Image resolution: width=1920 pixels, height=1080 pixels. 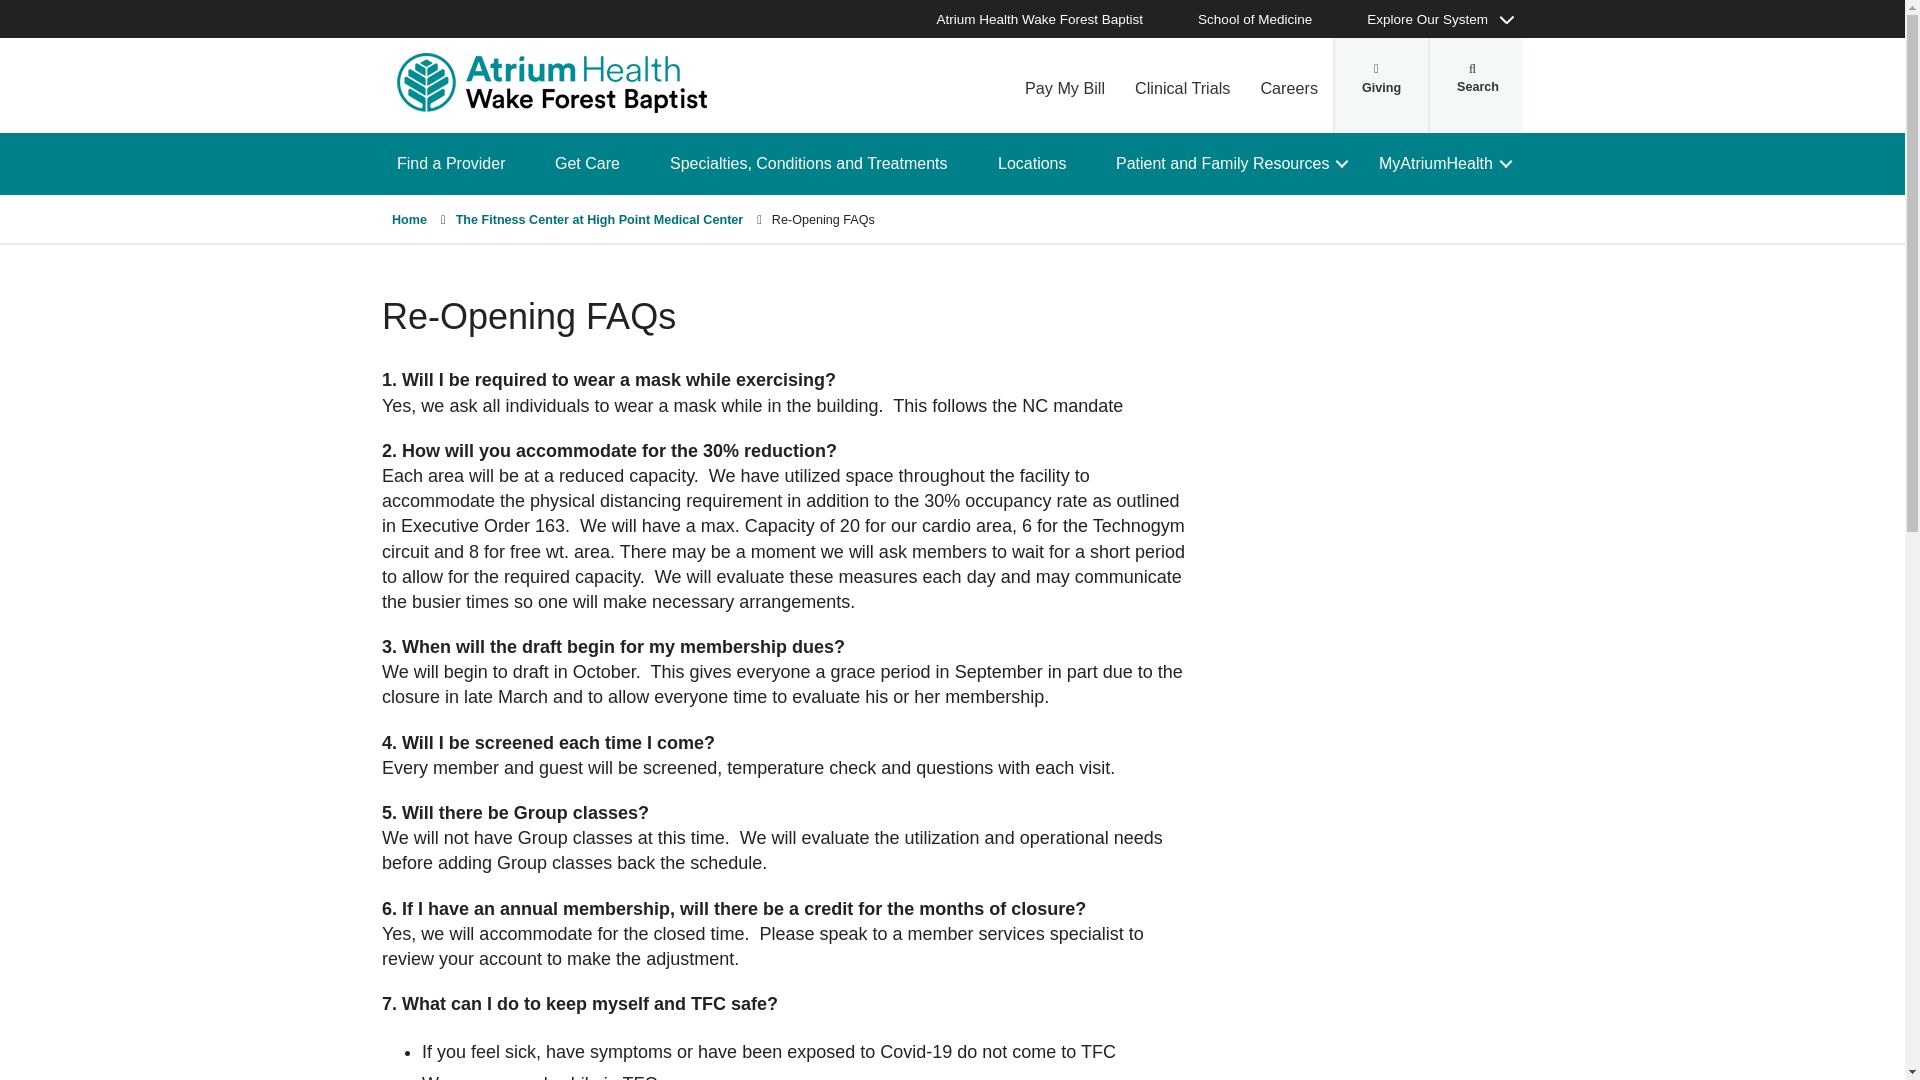 What do you see at coordinates (458, 163) in the screenshot?
I see `Find a Provider` at bounding box center [458, 163].